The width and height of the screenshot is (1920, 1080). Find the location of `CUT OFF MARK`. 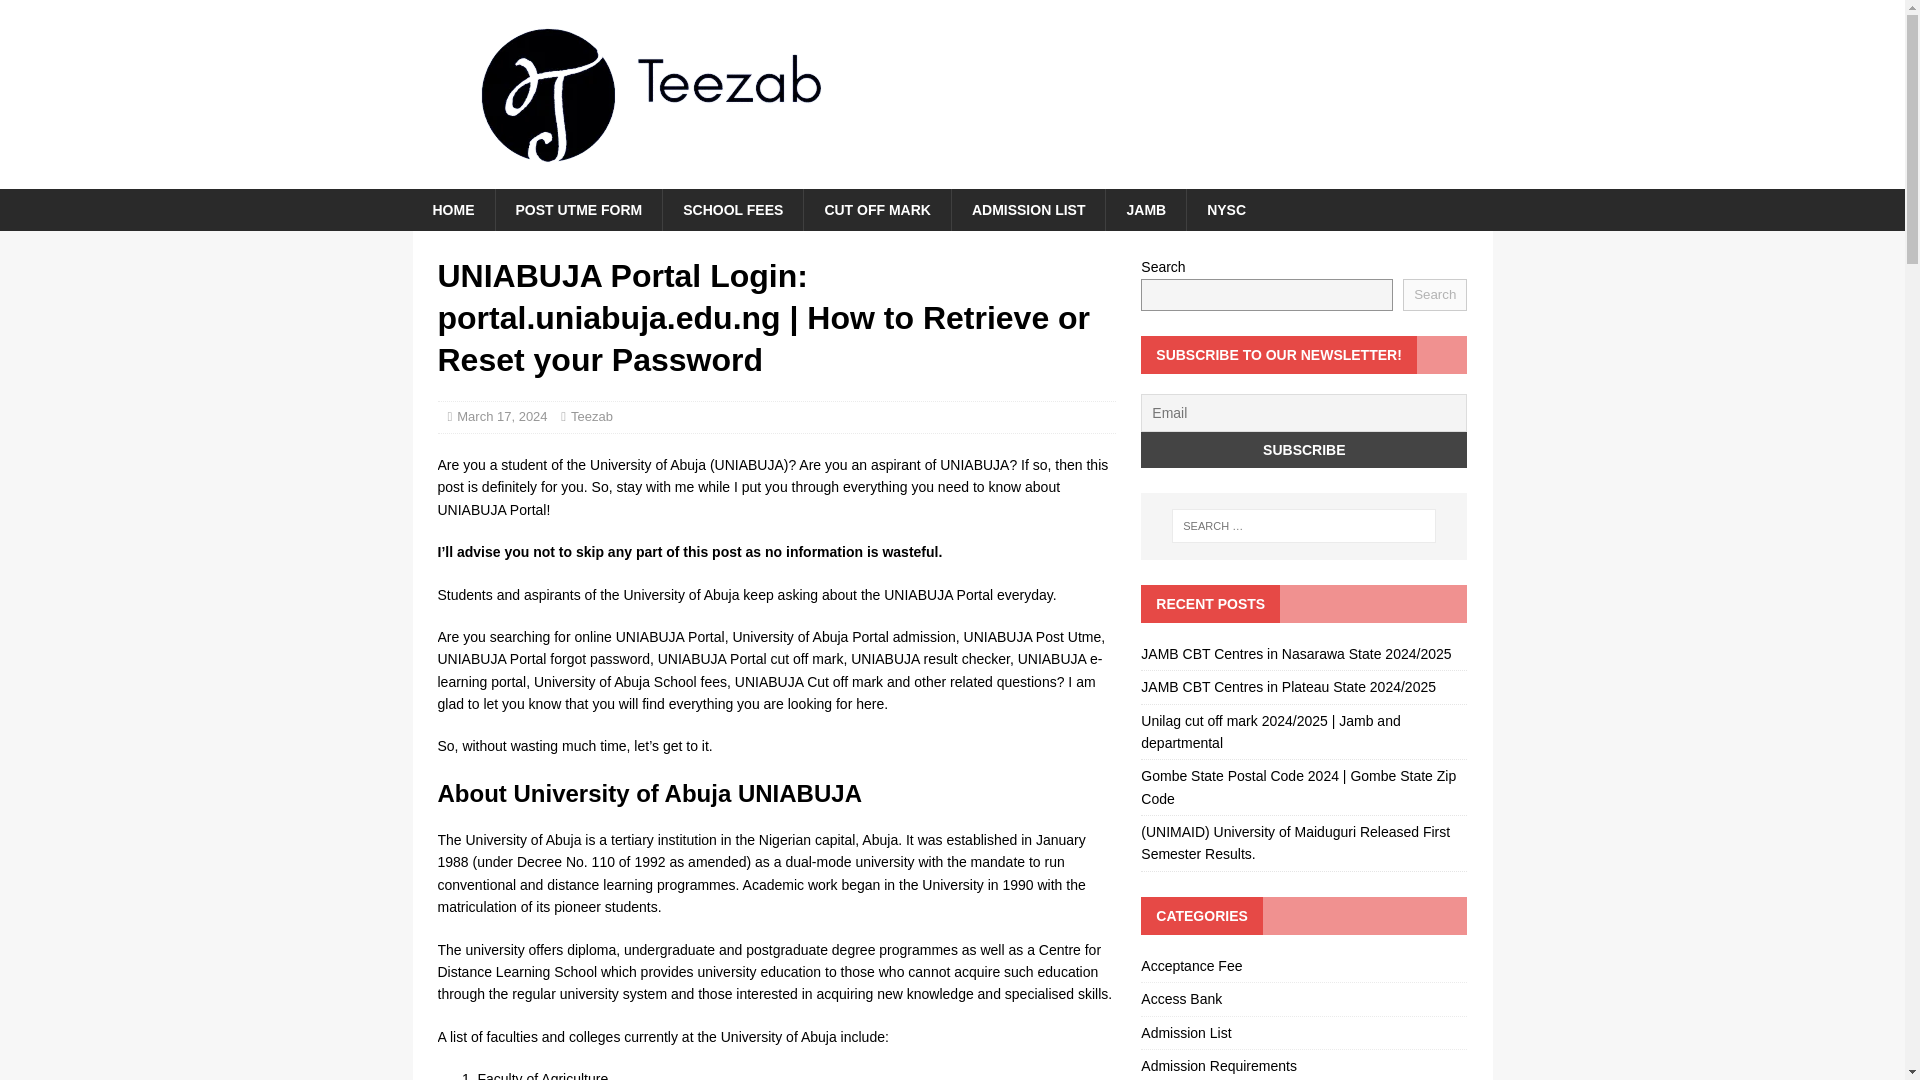

CUT OFF MARK is located at coordinates (876, 210).